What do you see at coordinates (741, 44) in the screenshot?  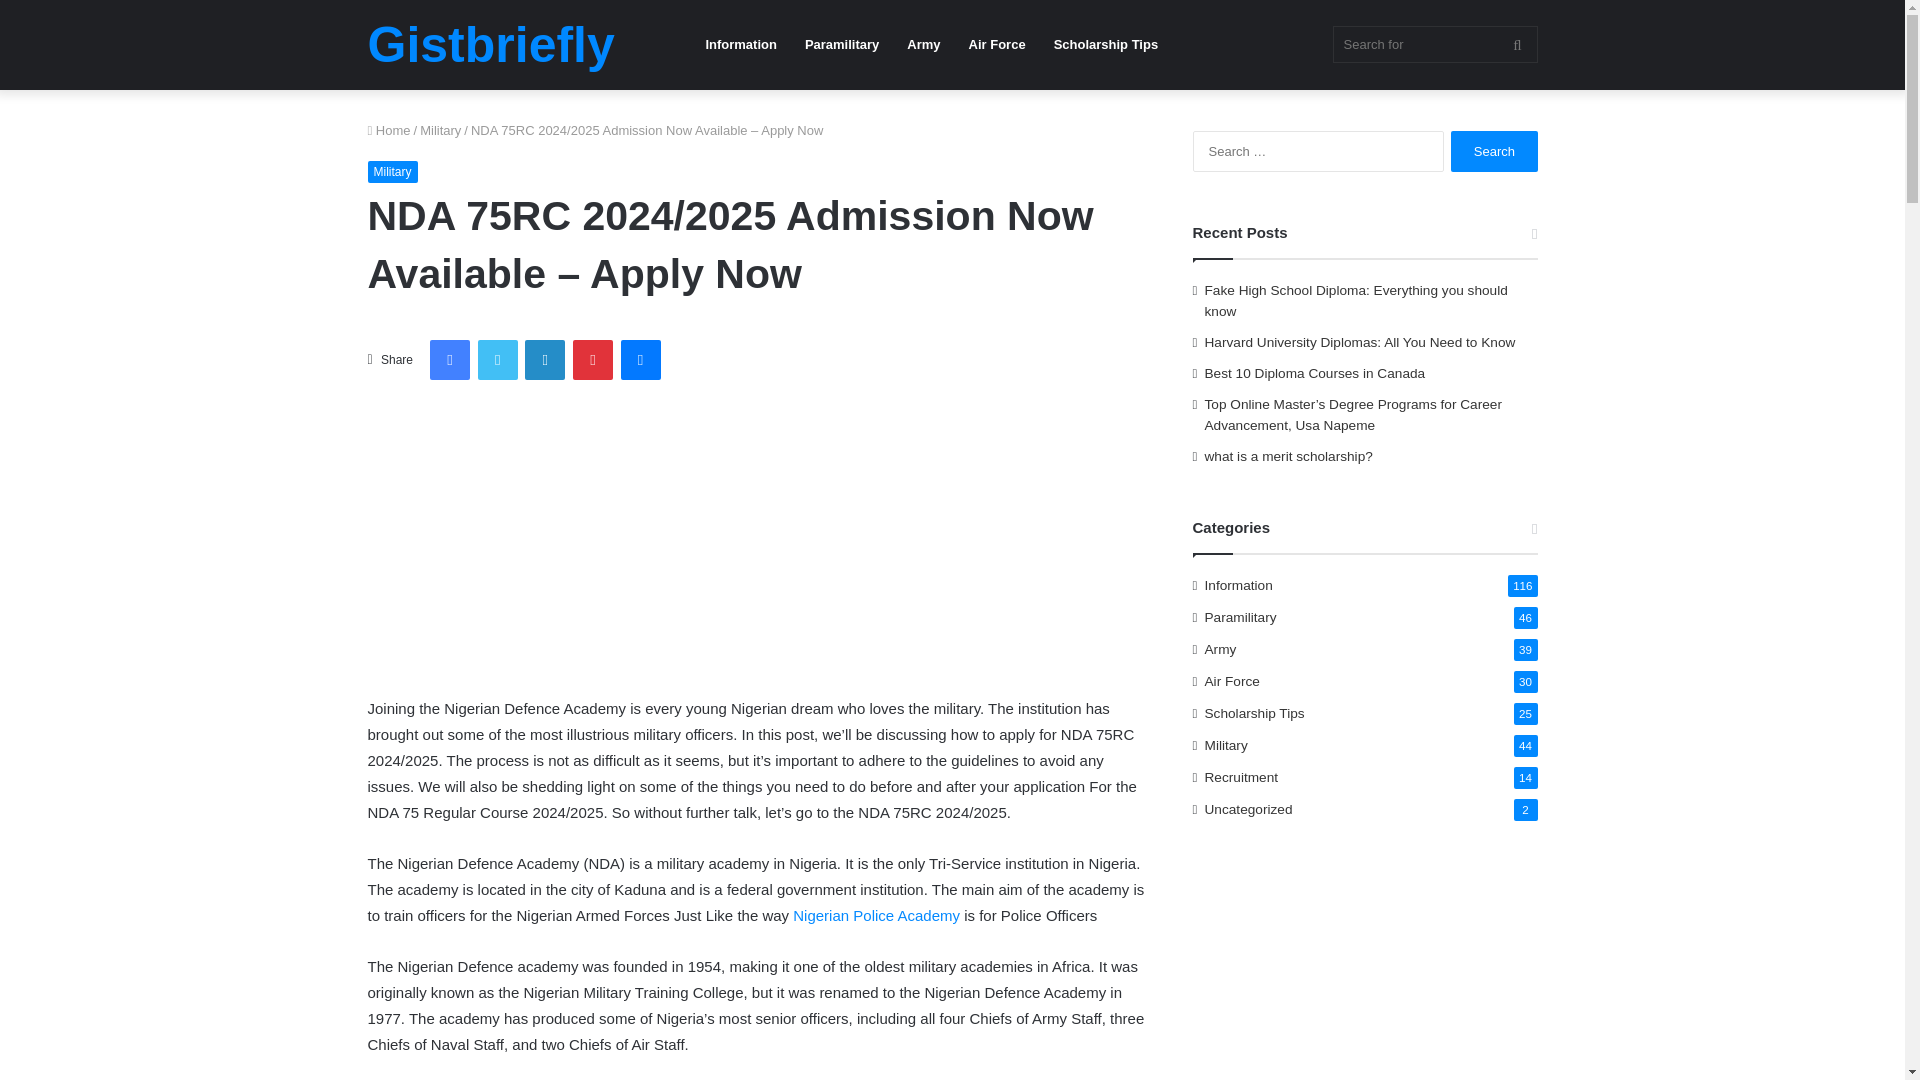 I see `Information` at bounding box center [741, 44].